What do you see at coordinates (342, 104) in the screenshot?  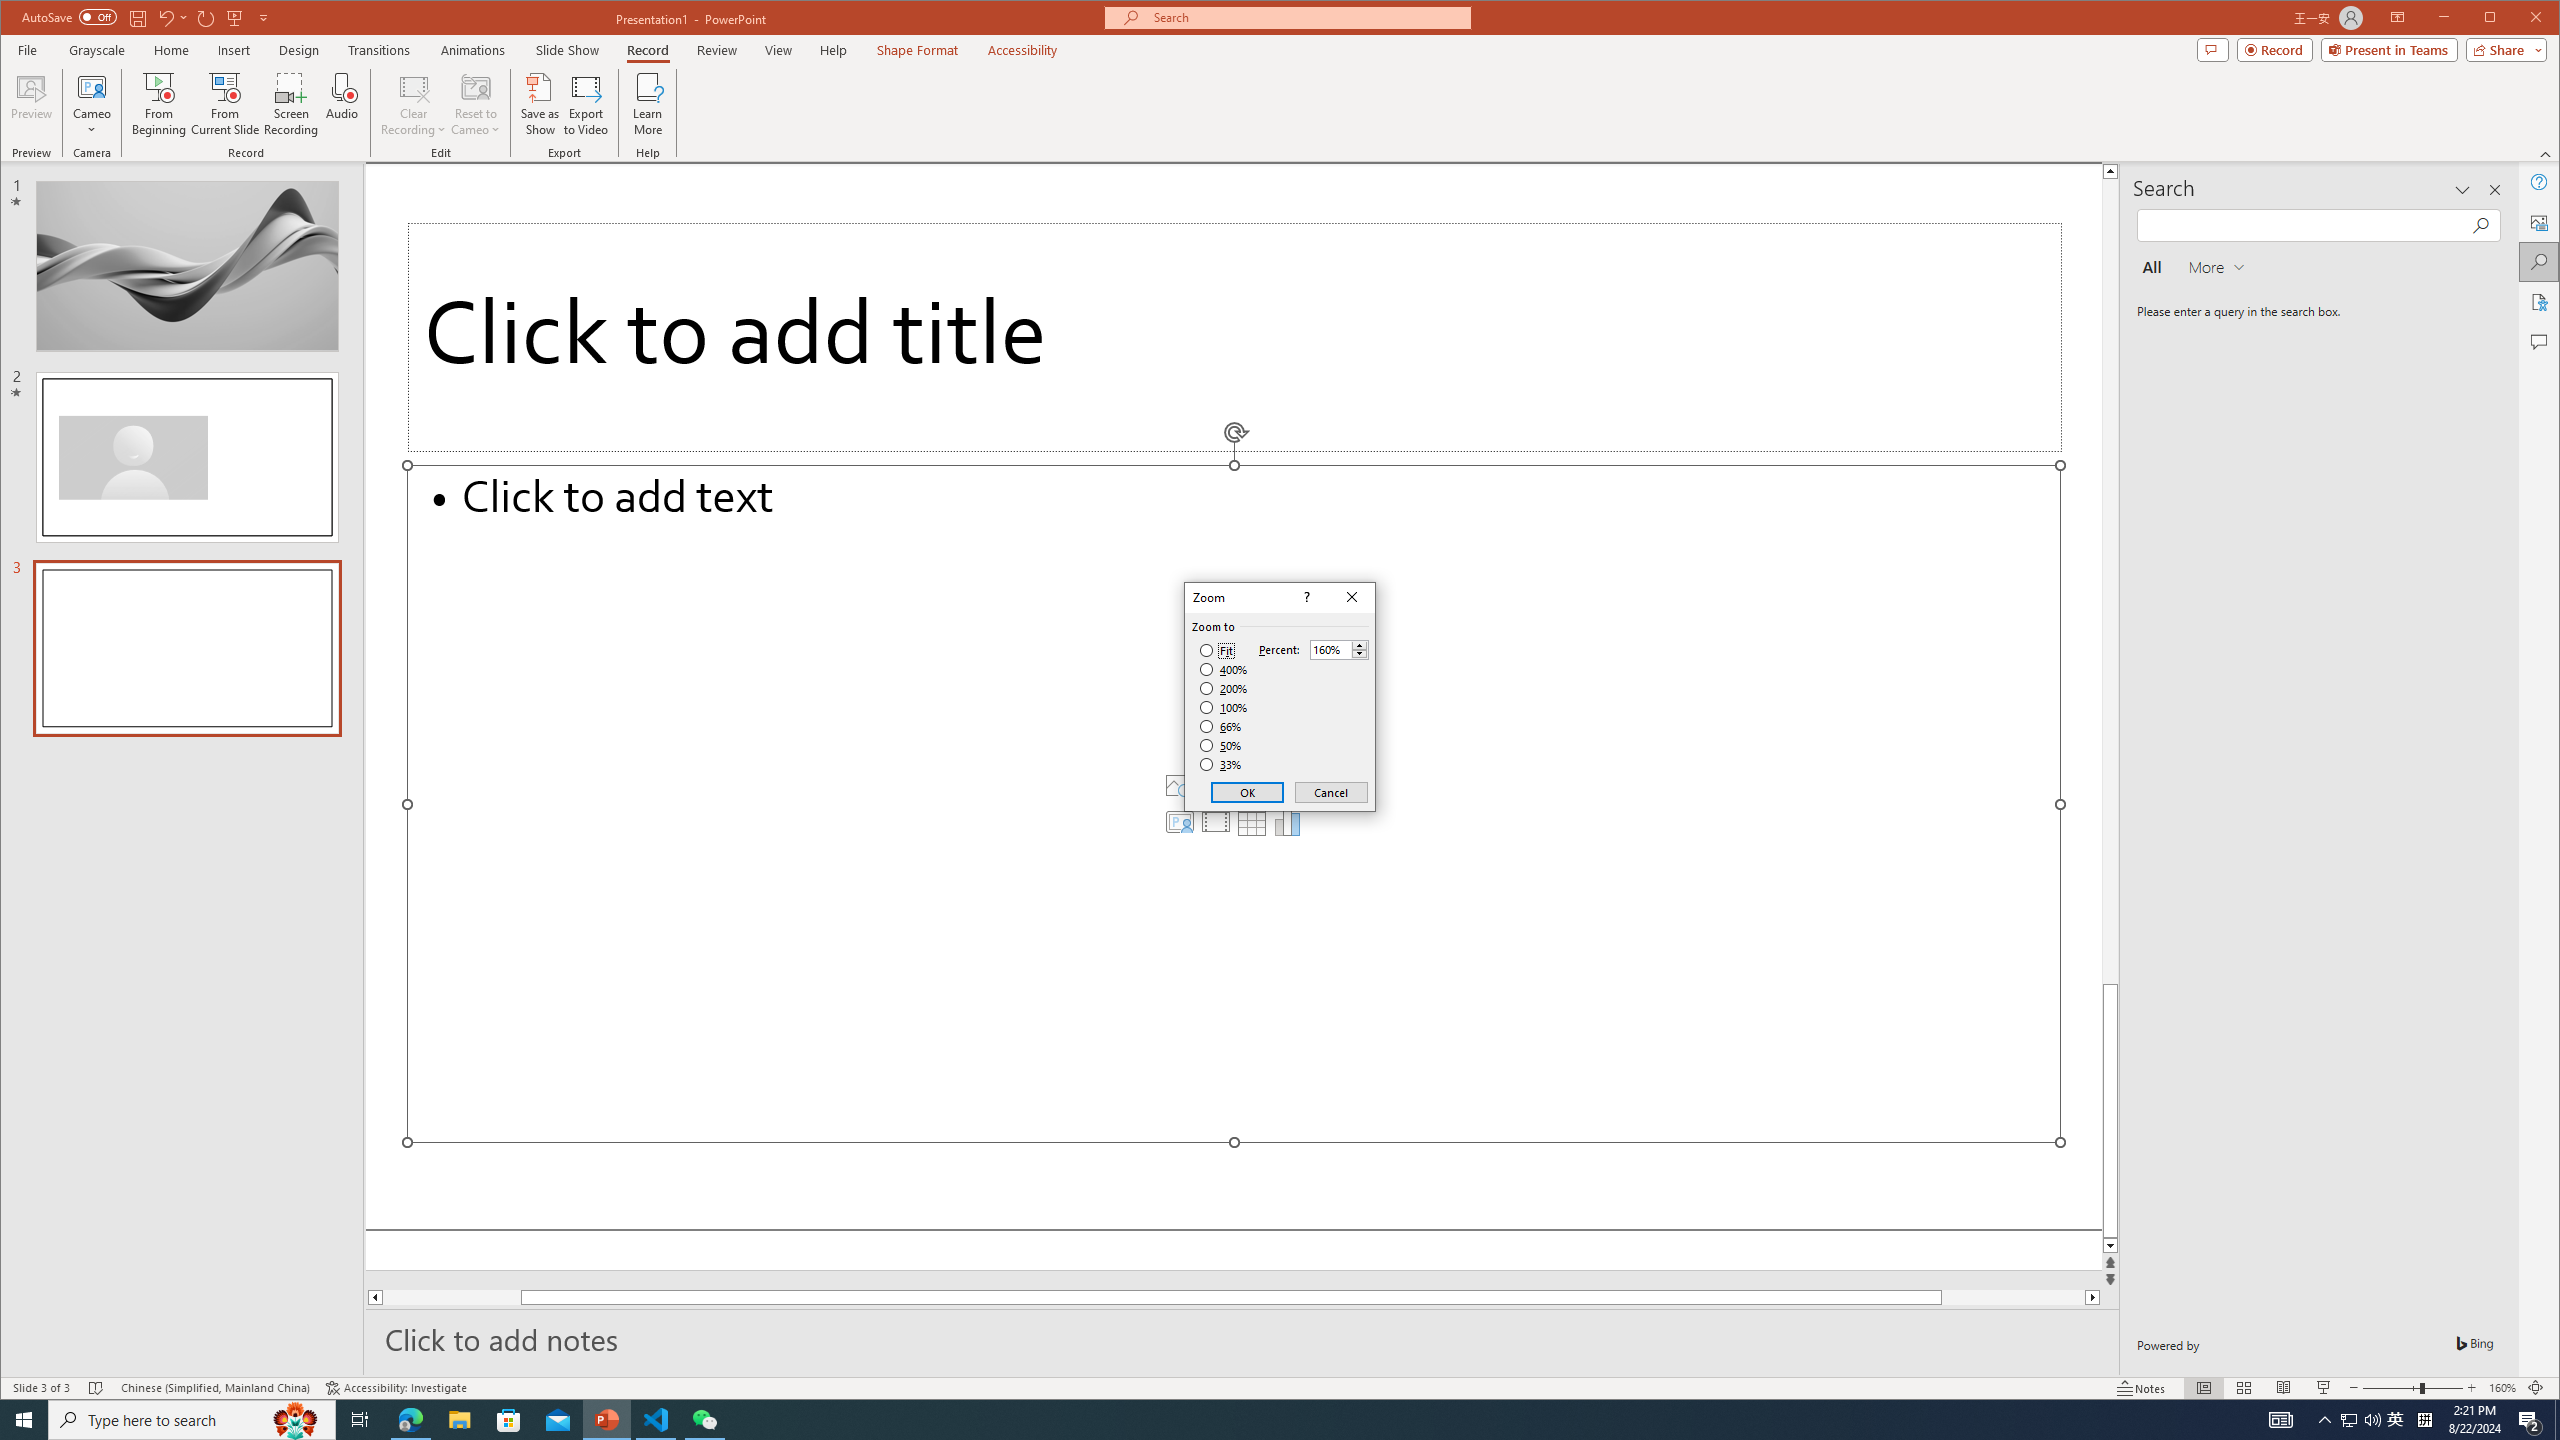 I see `Audio` at bounding box center [342, 104].